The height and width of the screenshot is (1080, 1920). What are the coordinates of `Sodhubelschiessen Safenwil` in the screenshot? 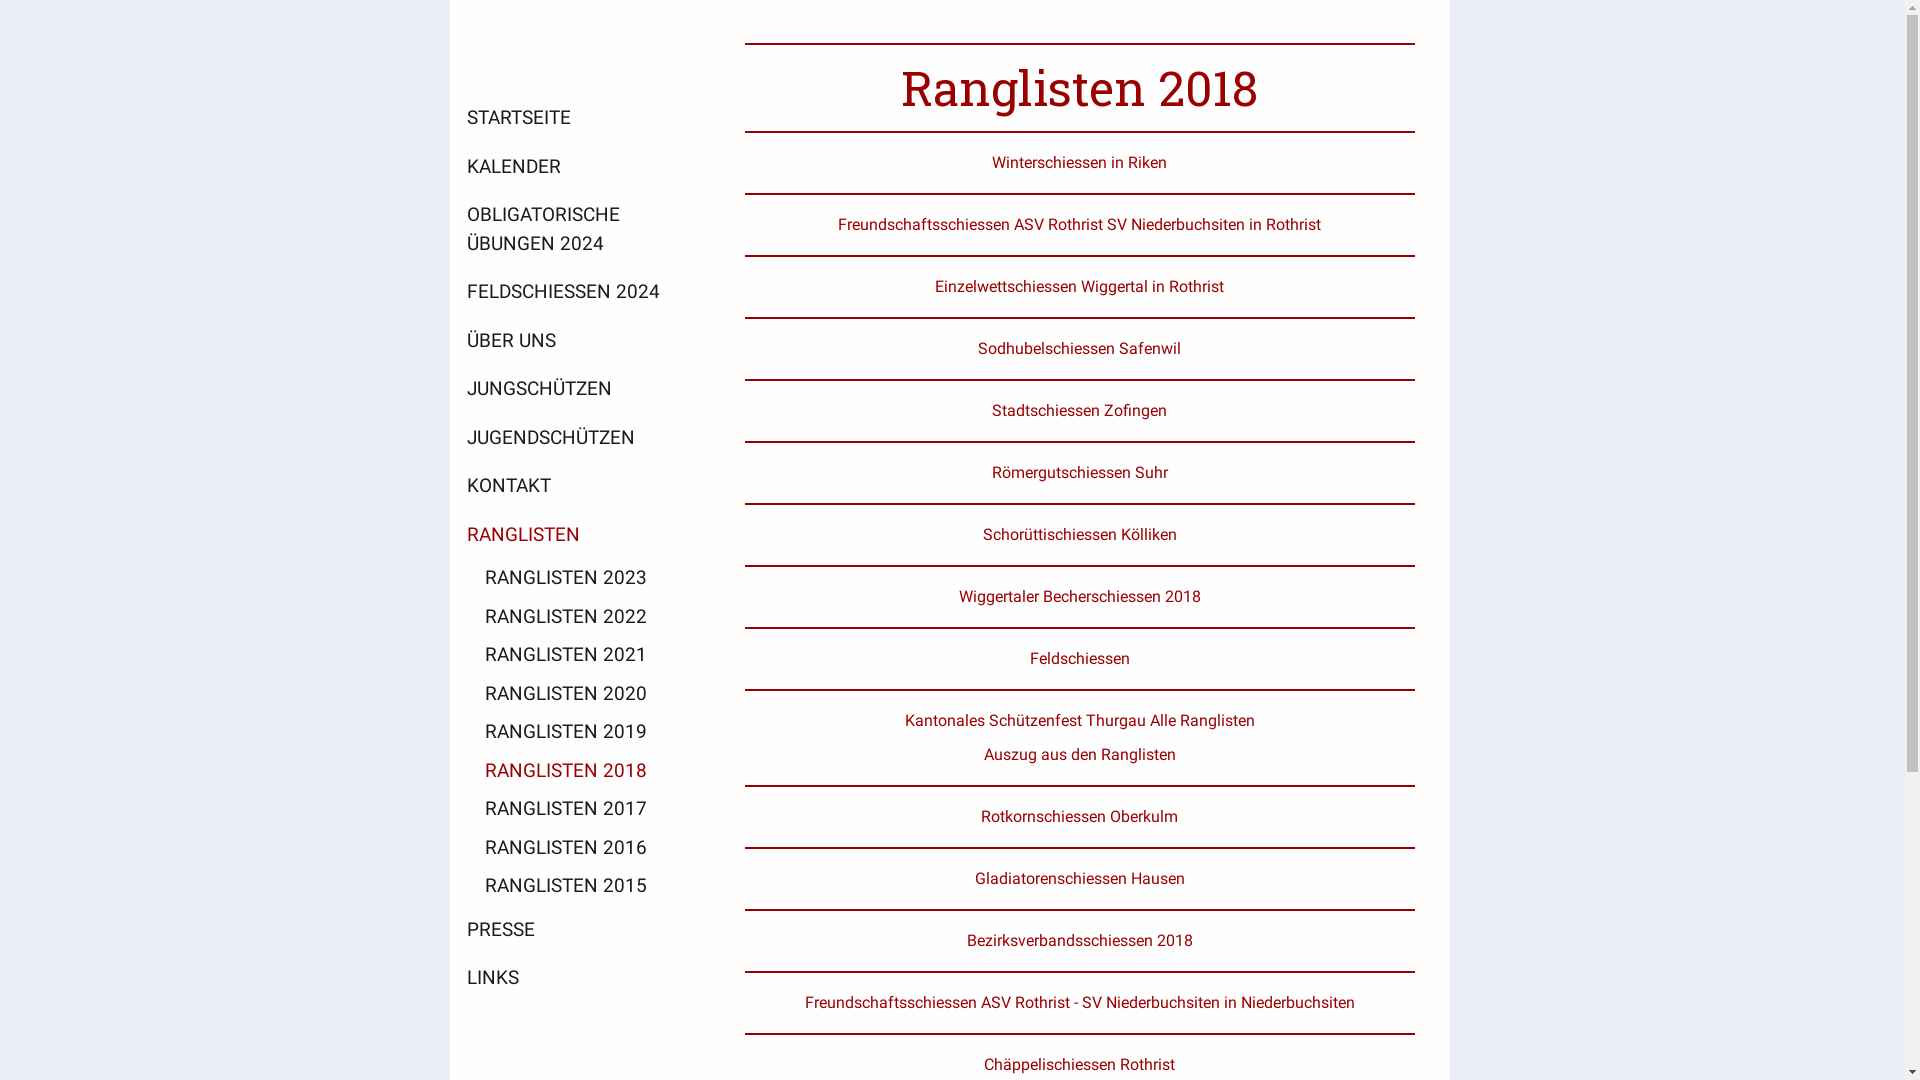 It's located at (1080, 348).